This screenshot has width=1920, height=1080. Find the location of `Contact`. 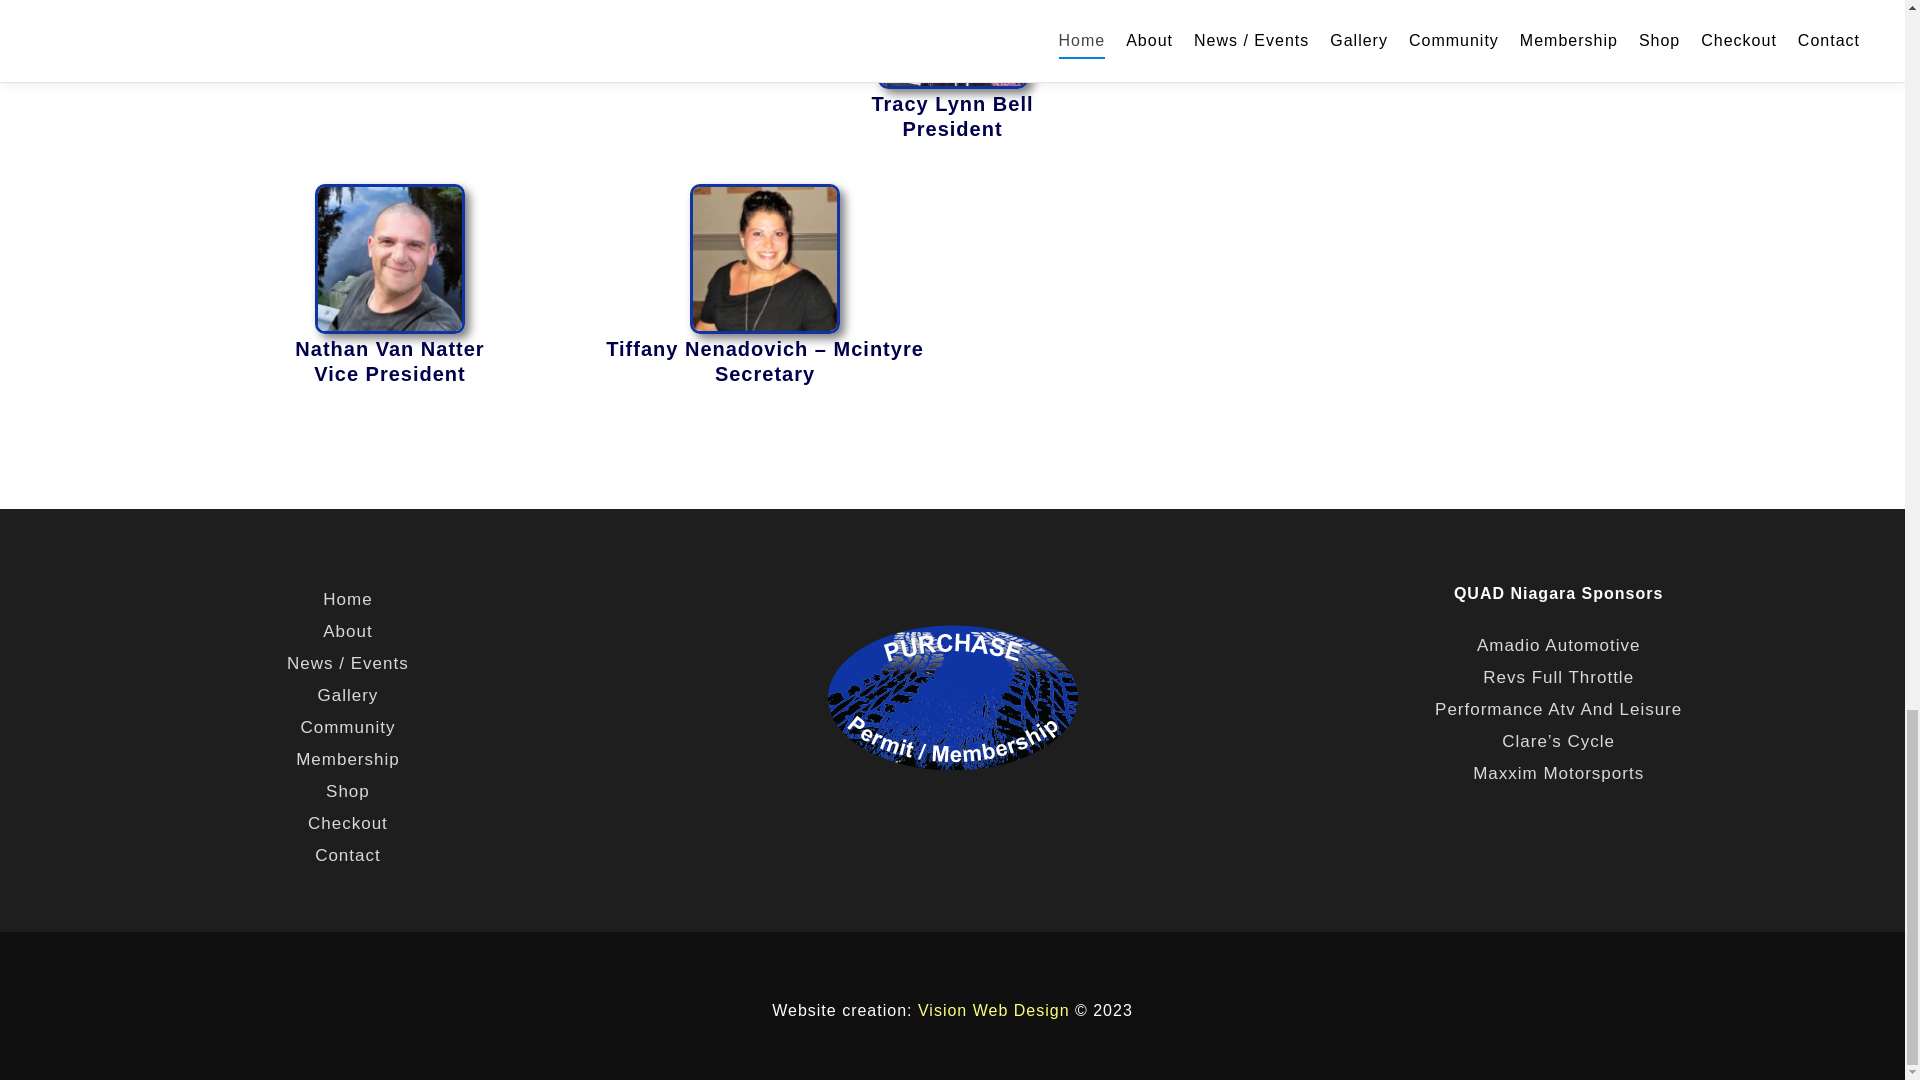

Contact is located at coordinates (348, 856).